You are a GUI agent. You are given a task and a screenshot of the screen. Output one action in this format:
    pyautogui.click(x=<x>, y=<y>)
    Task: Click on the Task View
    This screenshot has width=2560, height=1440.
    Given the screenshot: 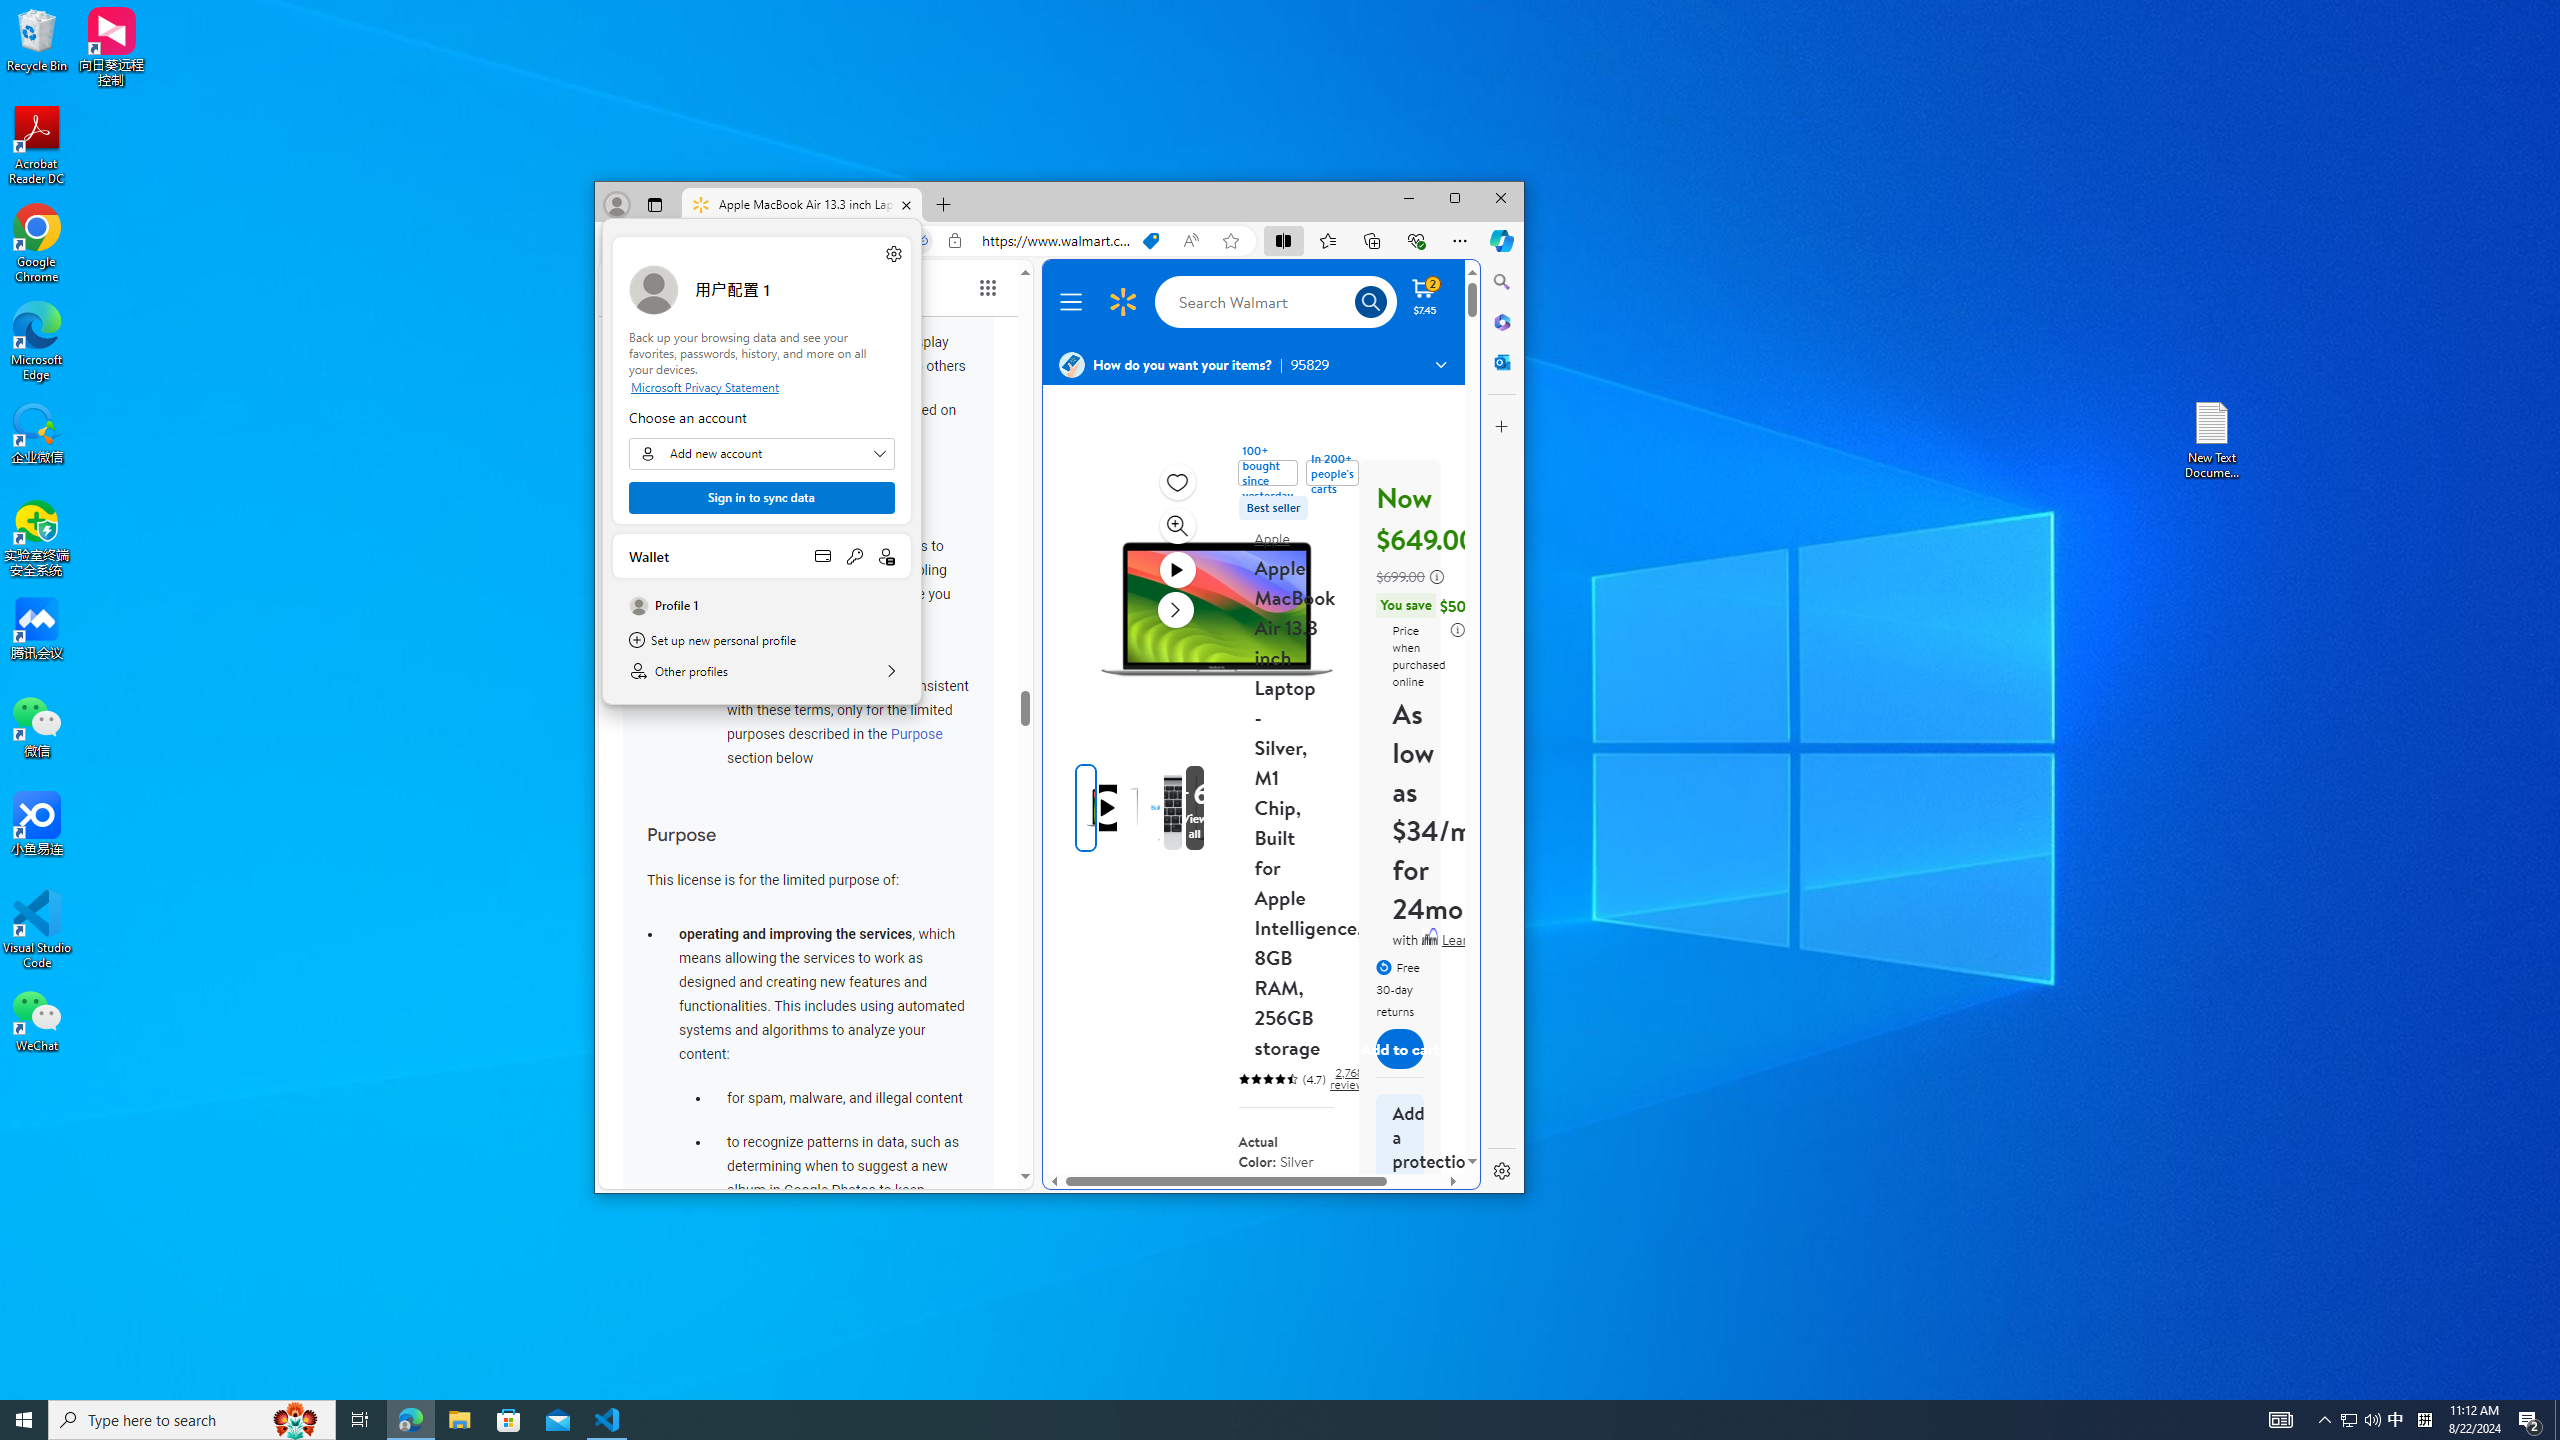 What is the action you would take?
    pyautogui.click(x=192, y=1420)
    